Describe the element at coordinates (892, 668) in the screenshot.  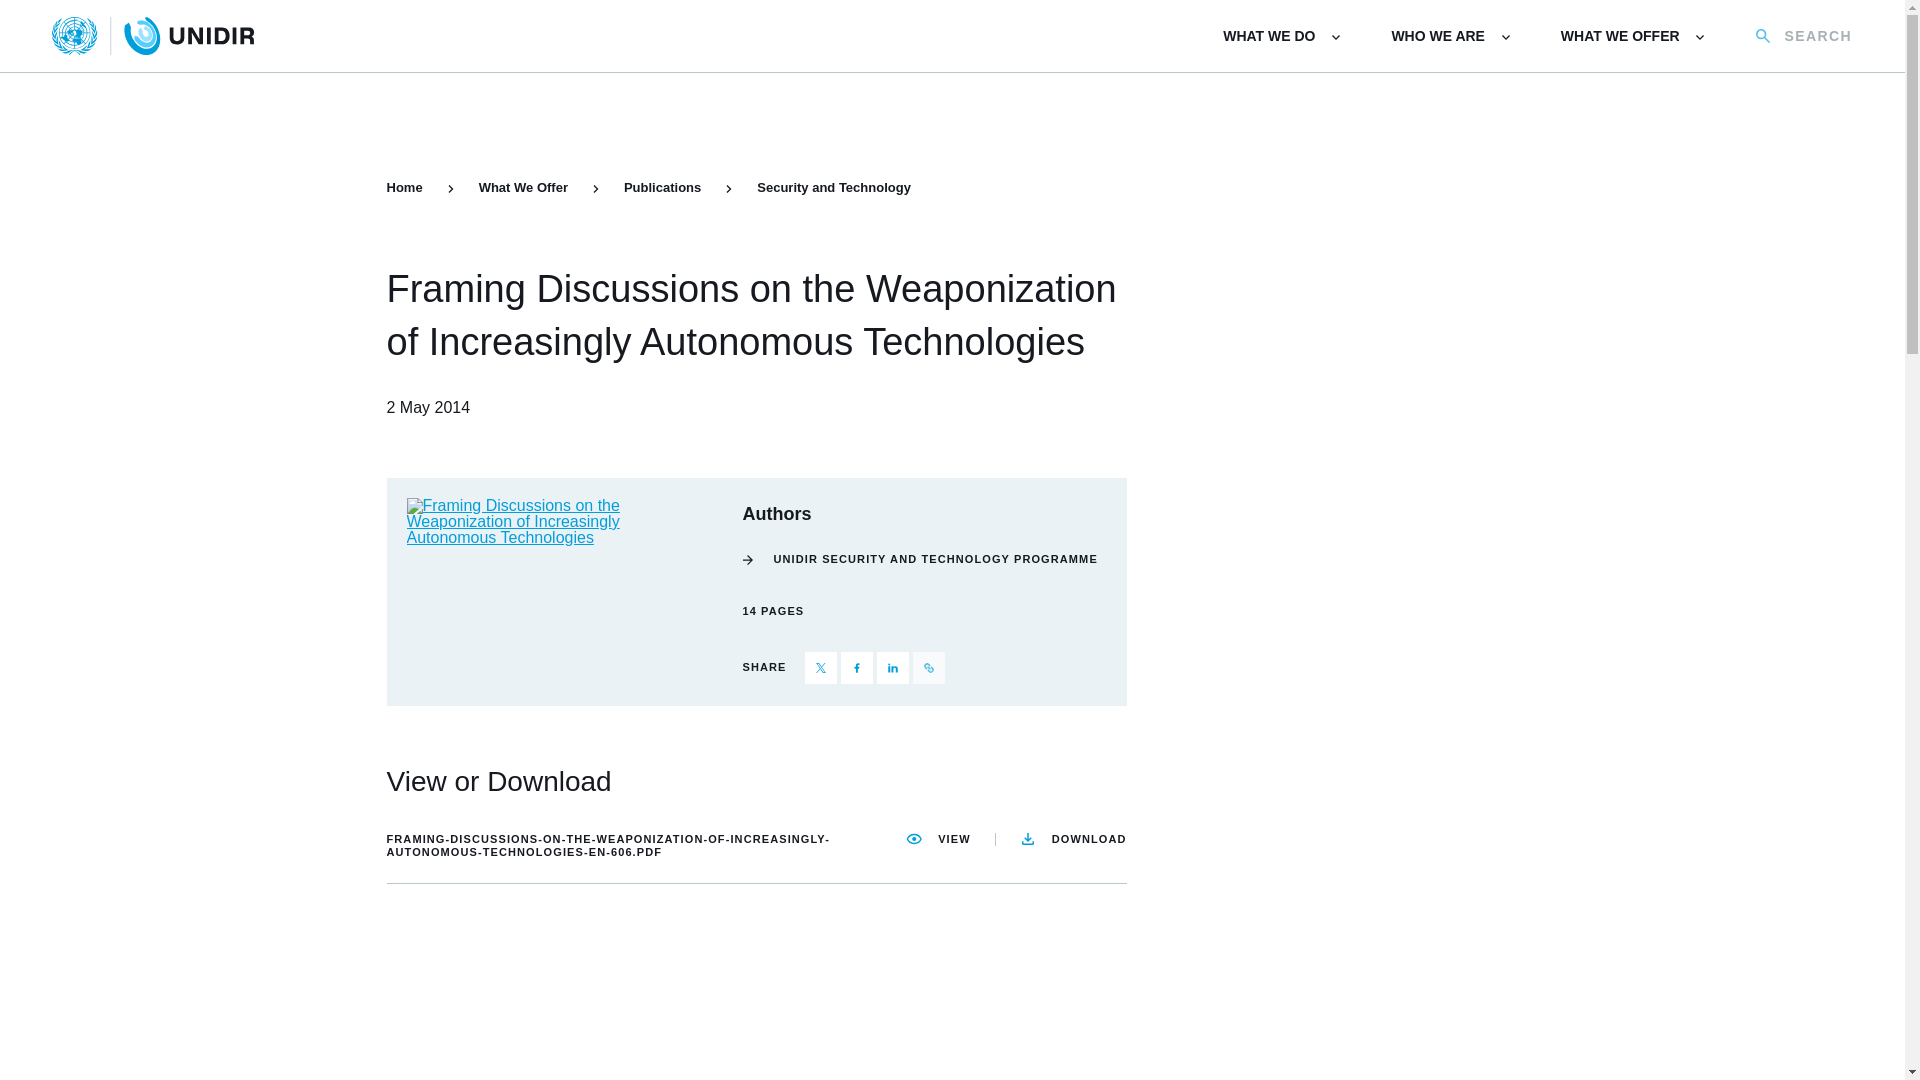
I see `Share on Linkedin` at that location.